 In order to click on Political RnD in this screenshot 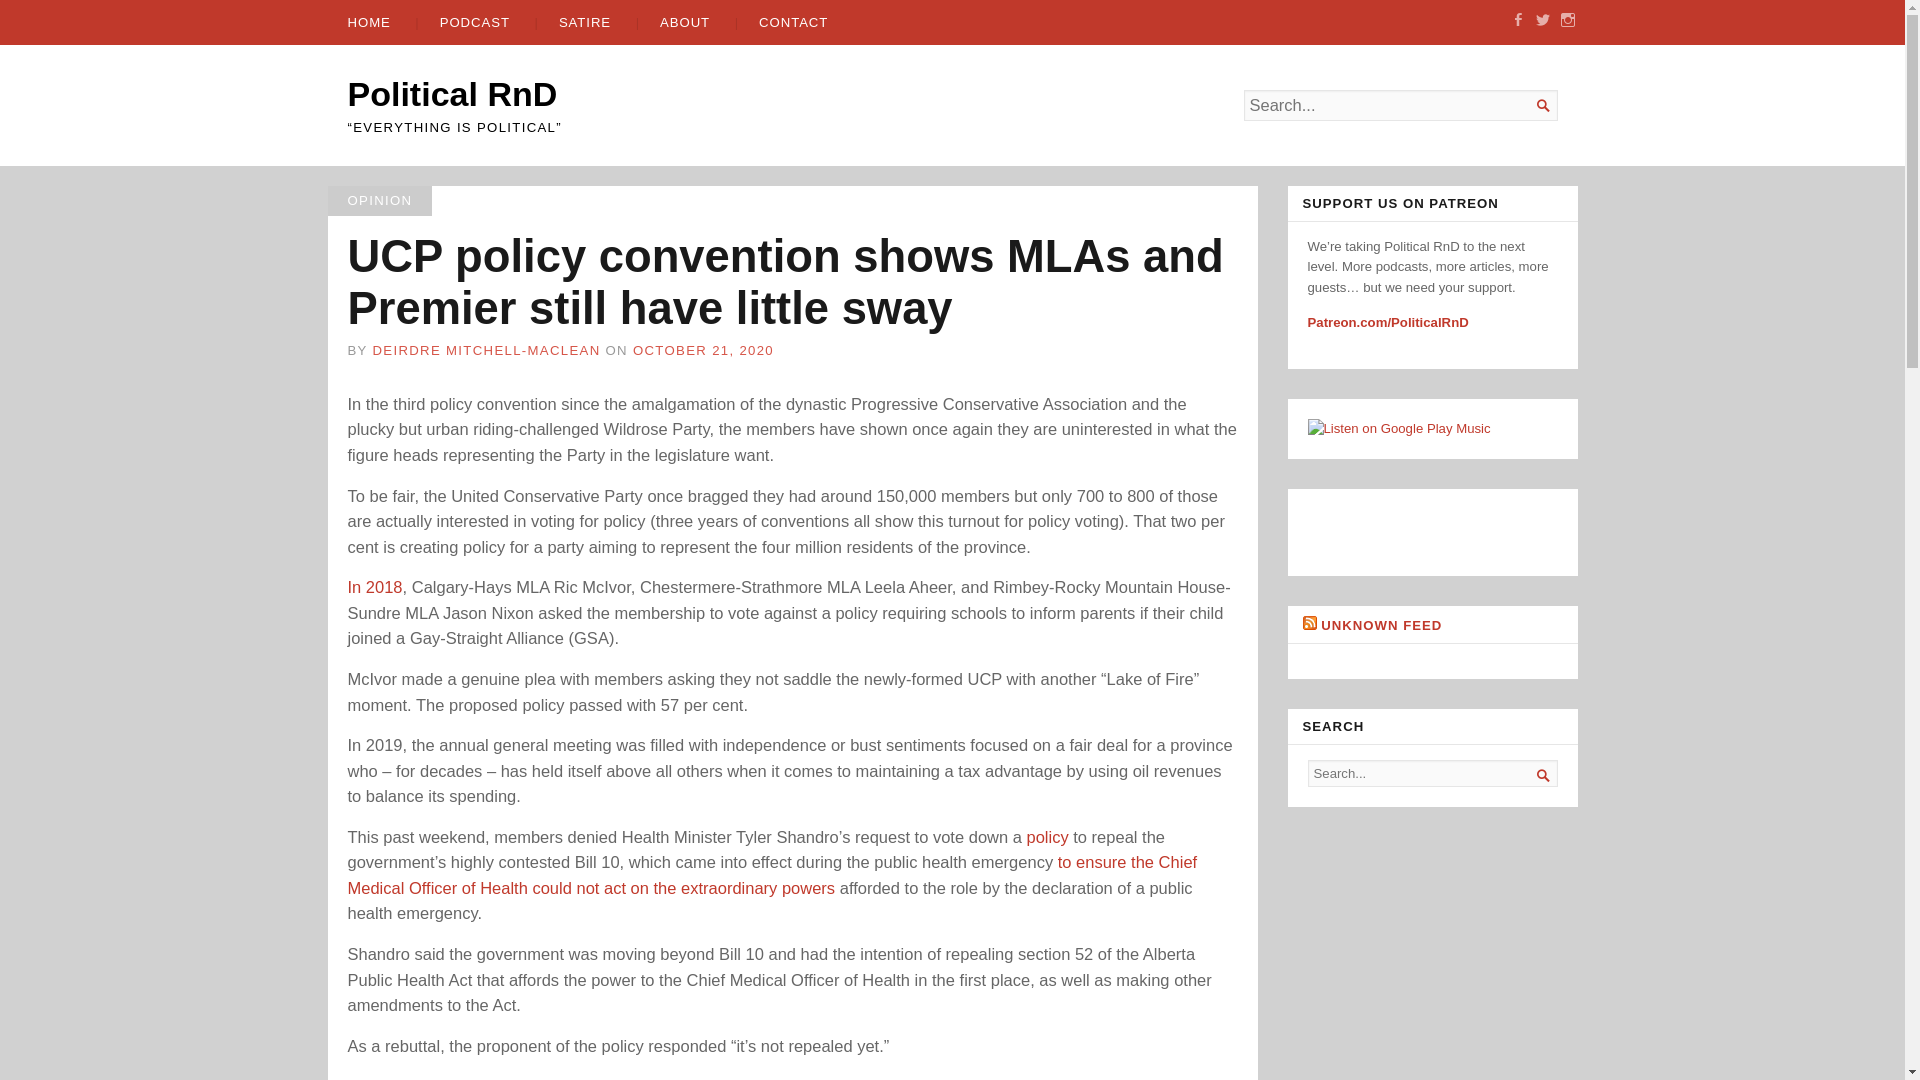, I will do `click(452, 94)`.